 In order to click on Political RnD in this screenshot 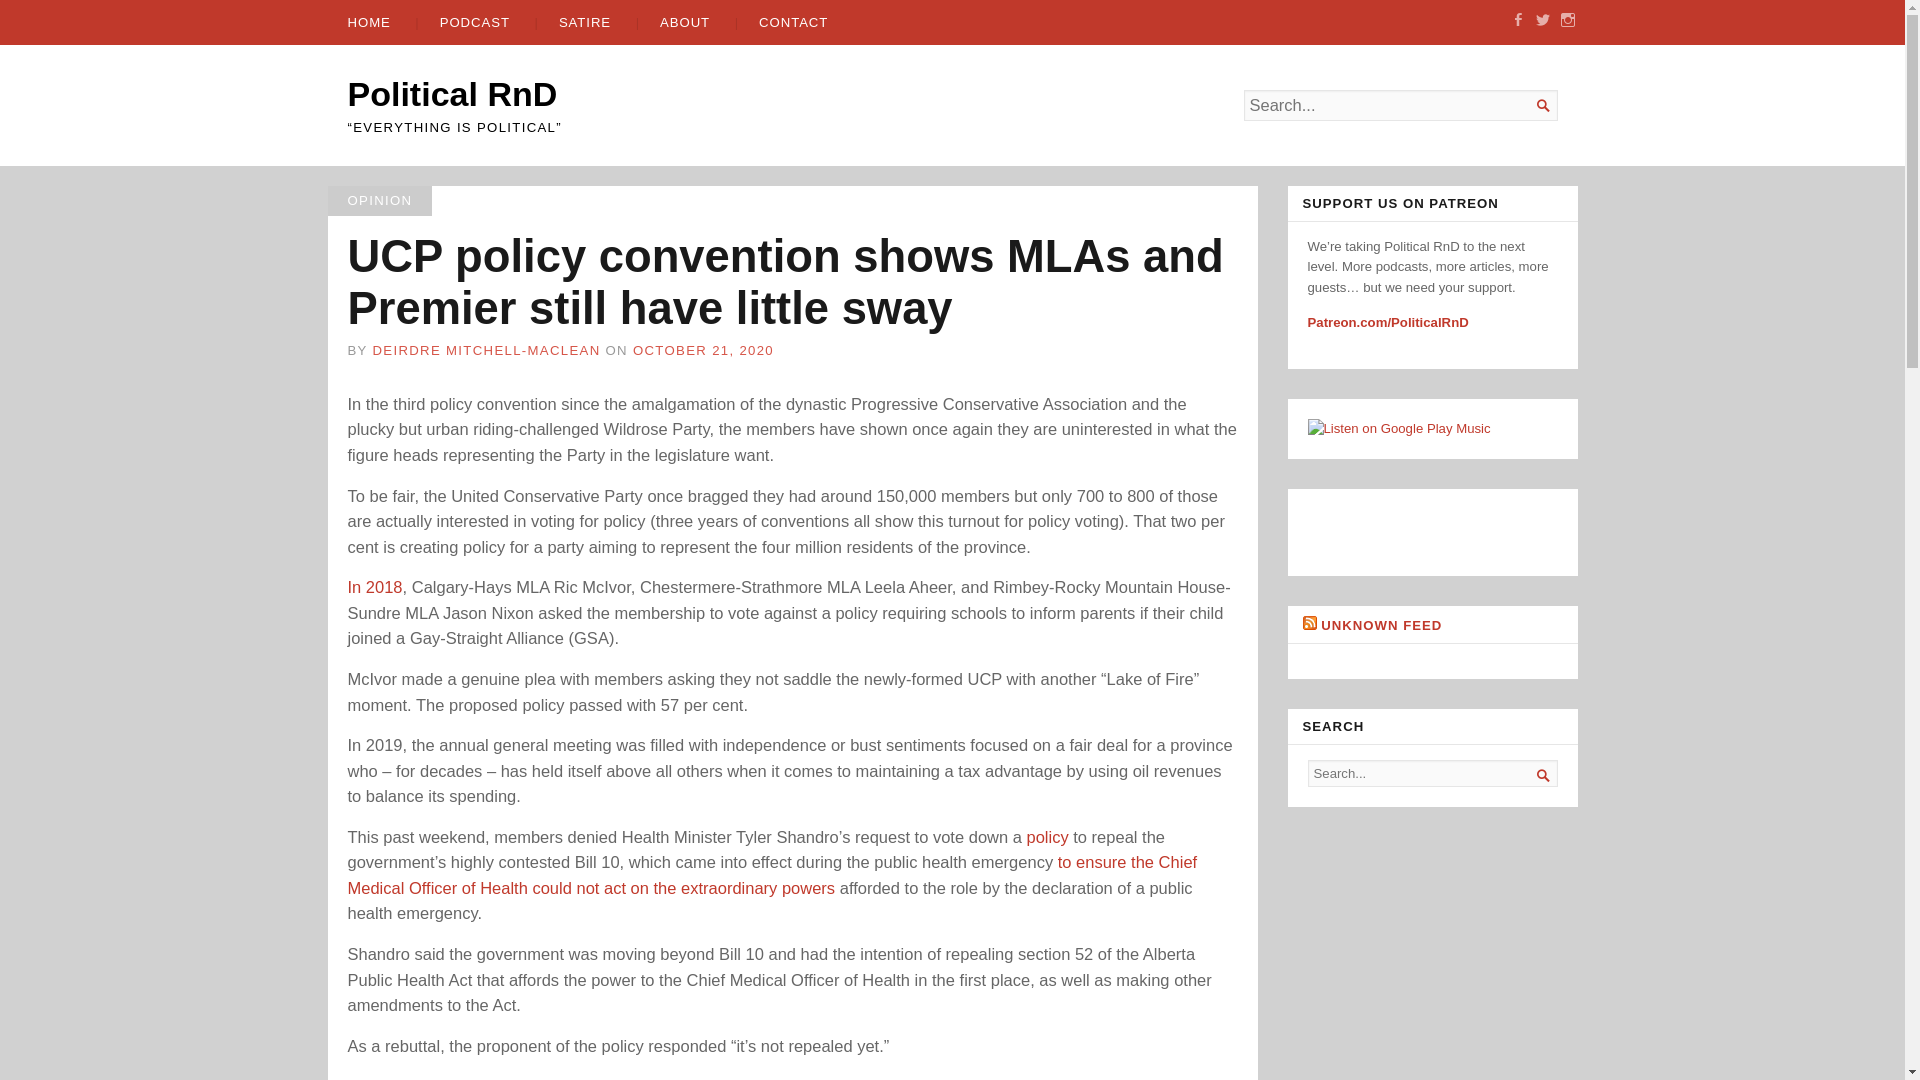, I will do `click(452, 94)`.